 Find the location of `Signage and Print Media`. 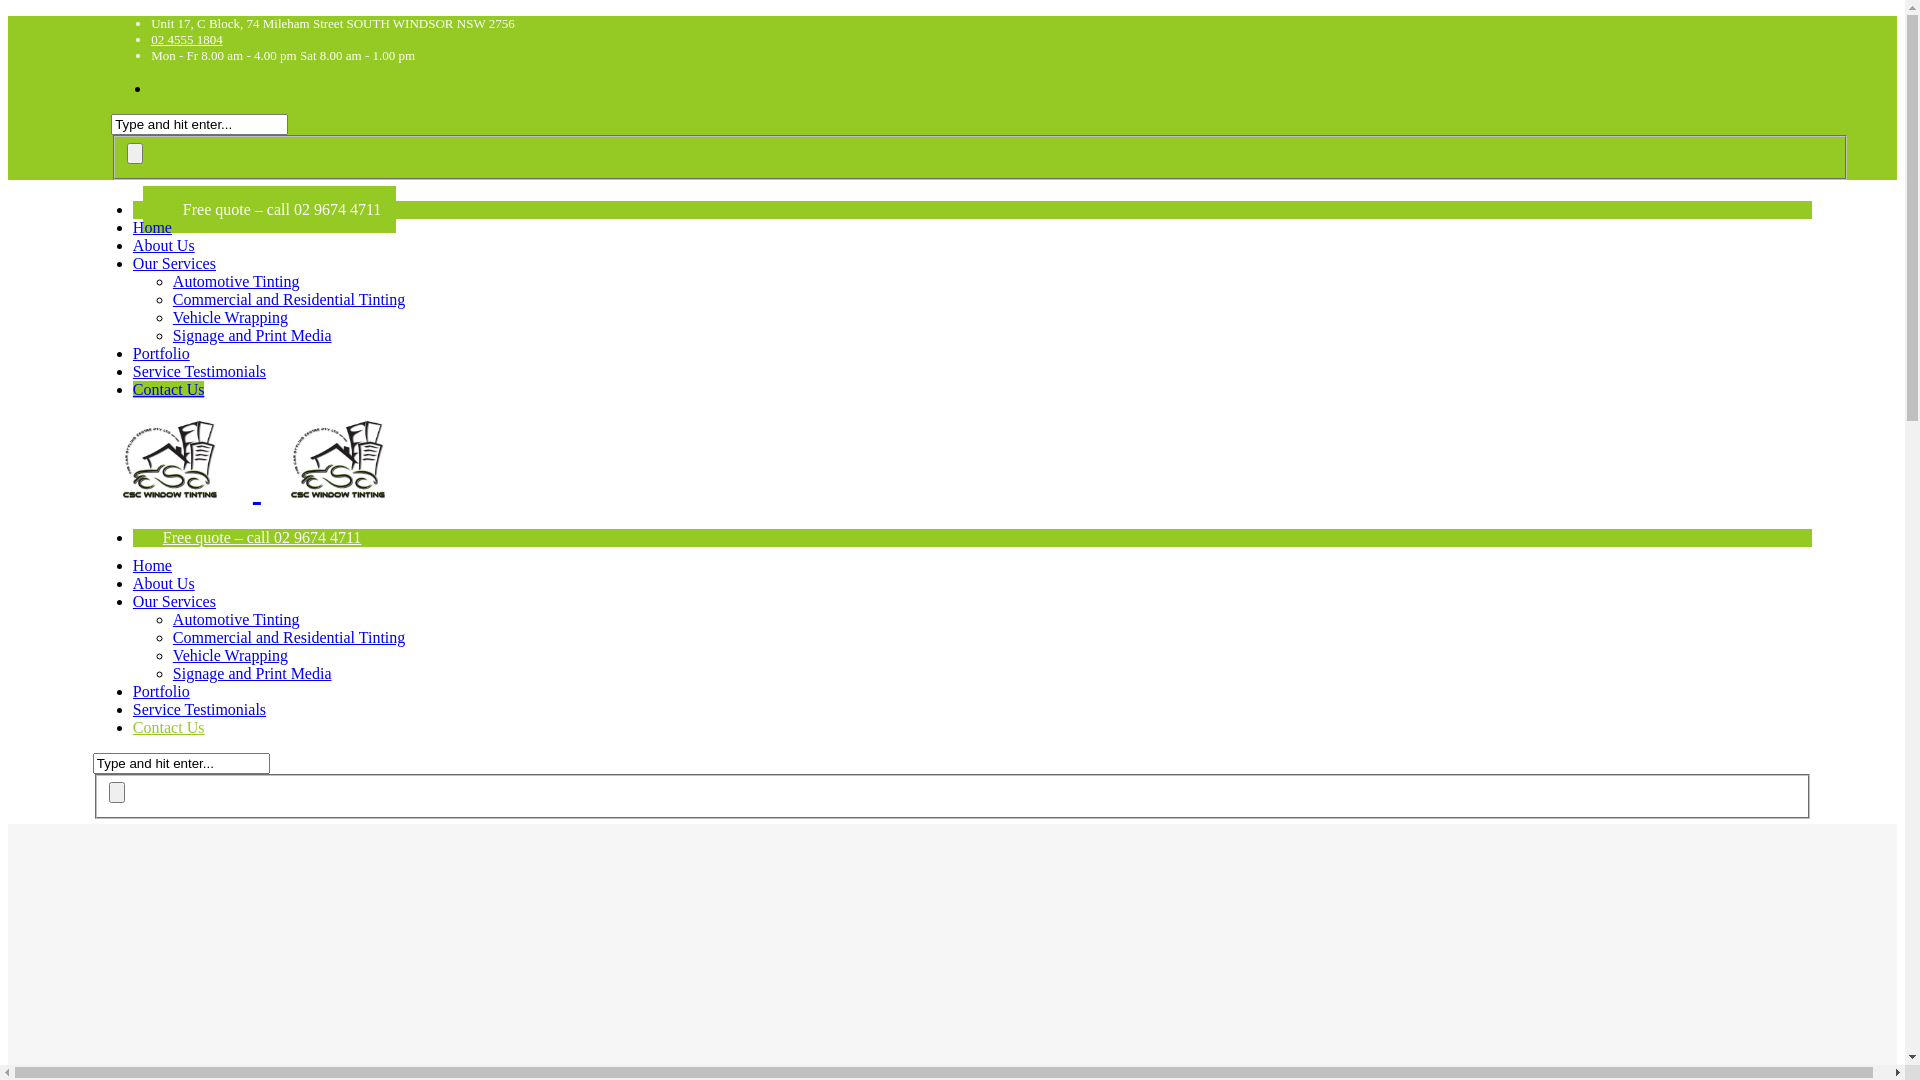

Signage and Print Media is located at coordinates (252, 336).